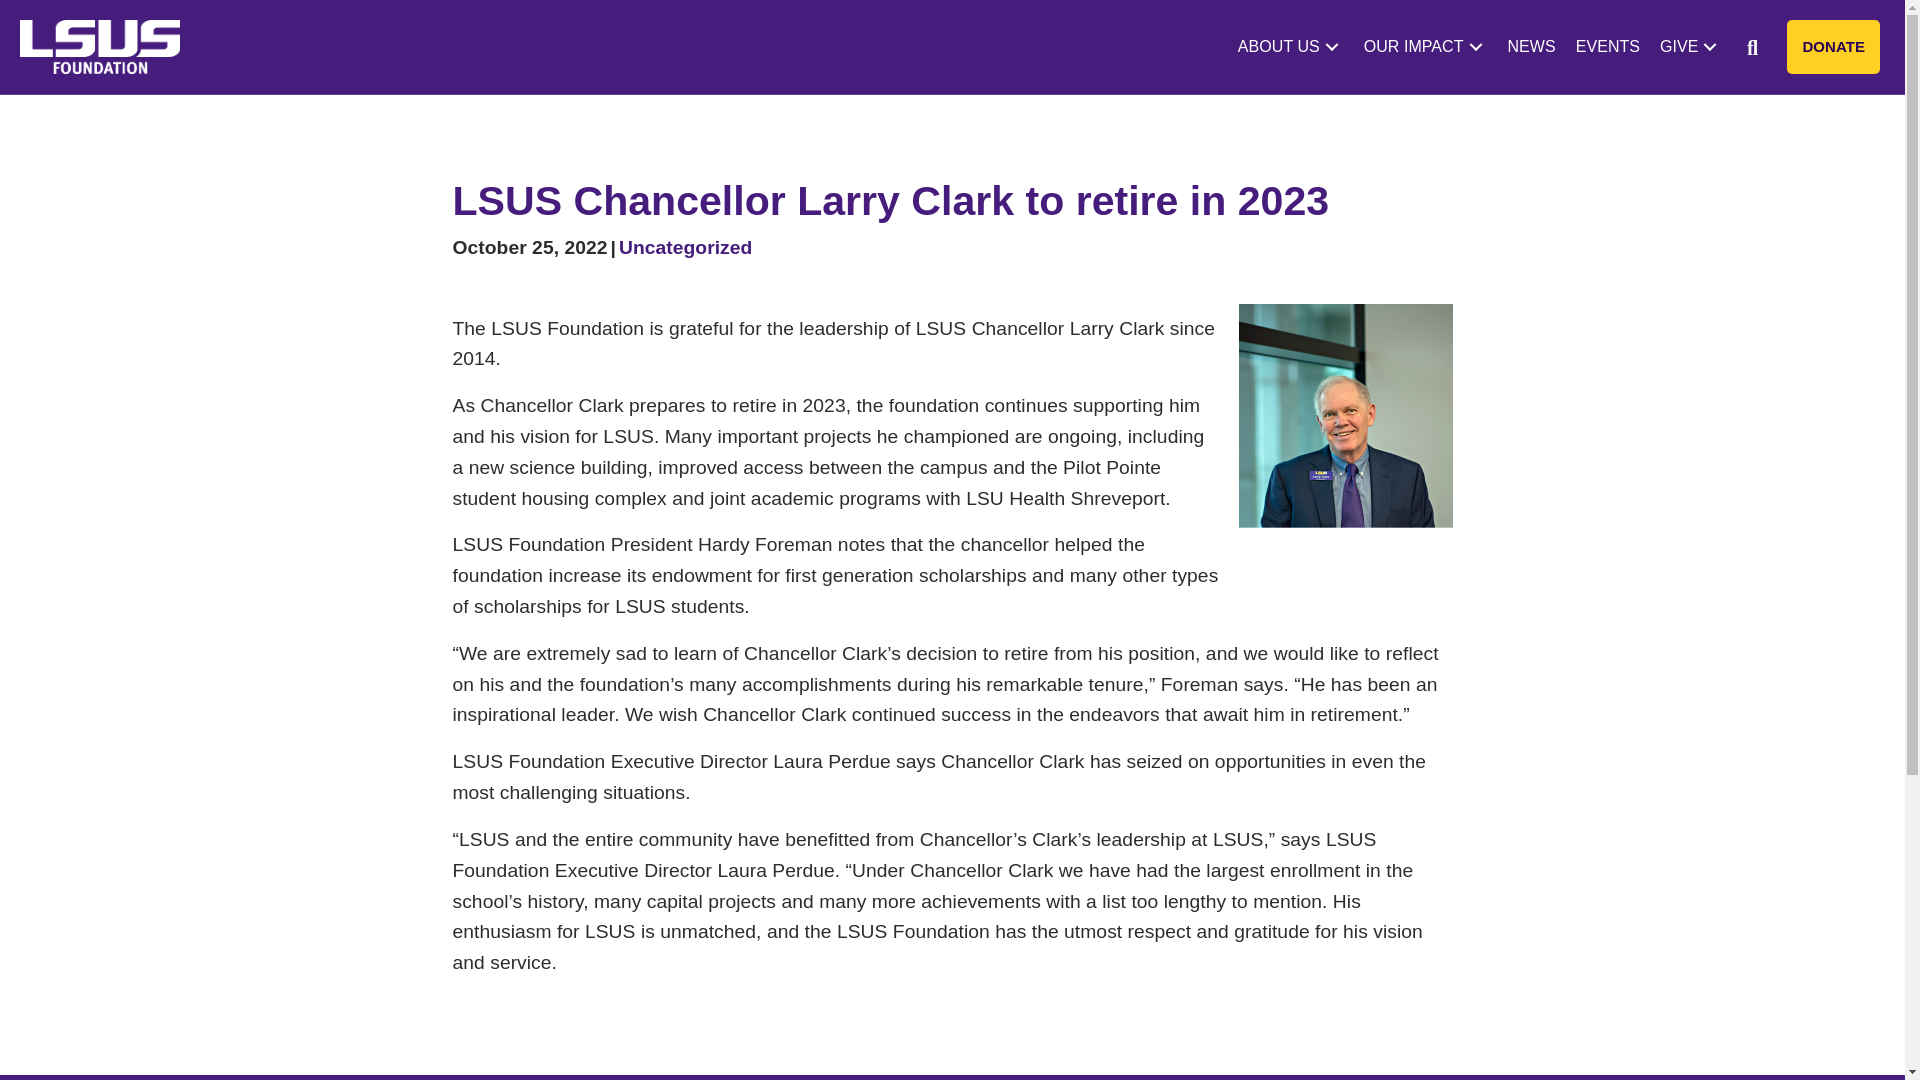 Image resolution: width=1920 pixels, height=1080 pixels. I want to click on GIVE, so click(1690, 46).